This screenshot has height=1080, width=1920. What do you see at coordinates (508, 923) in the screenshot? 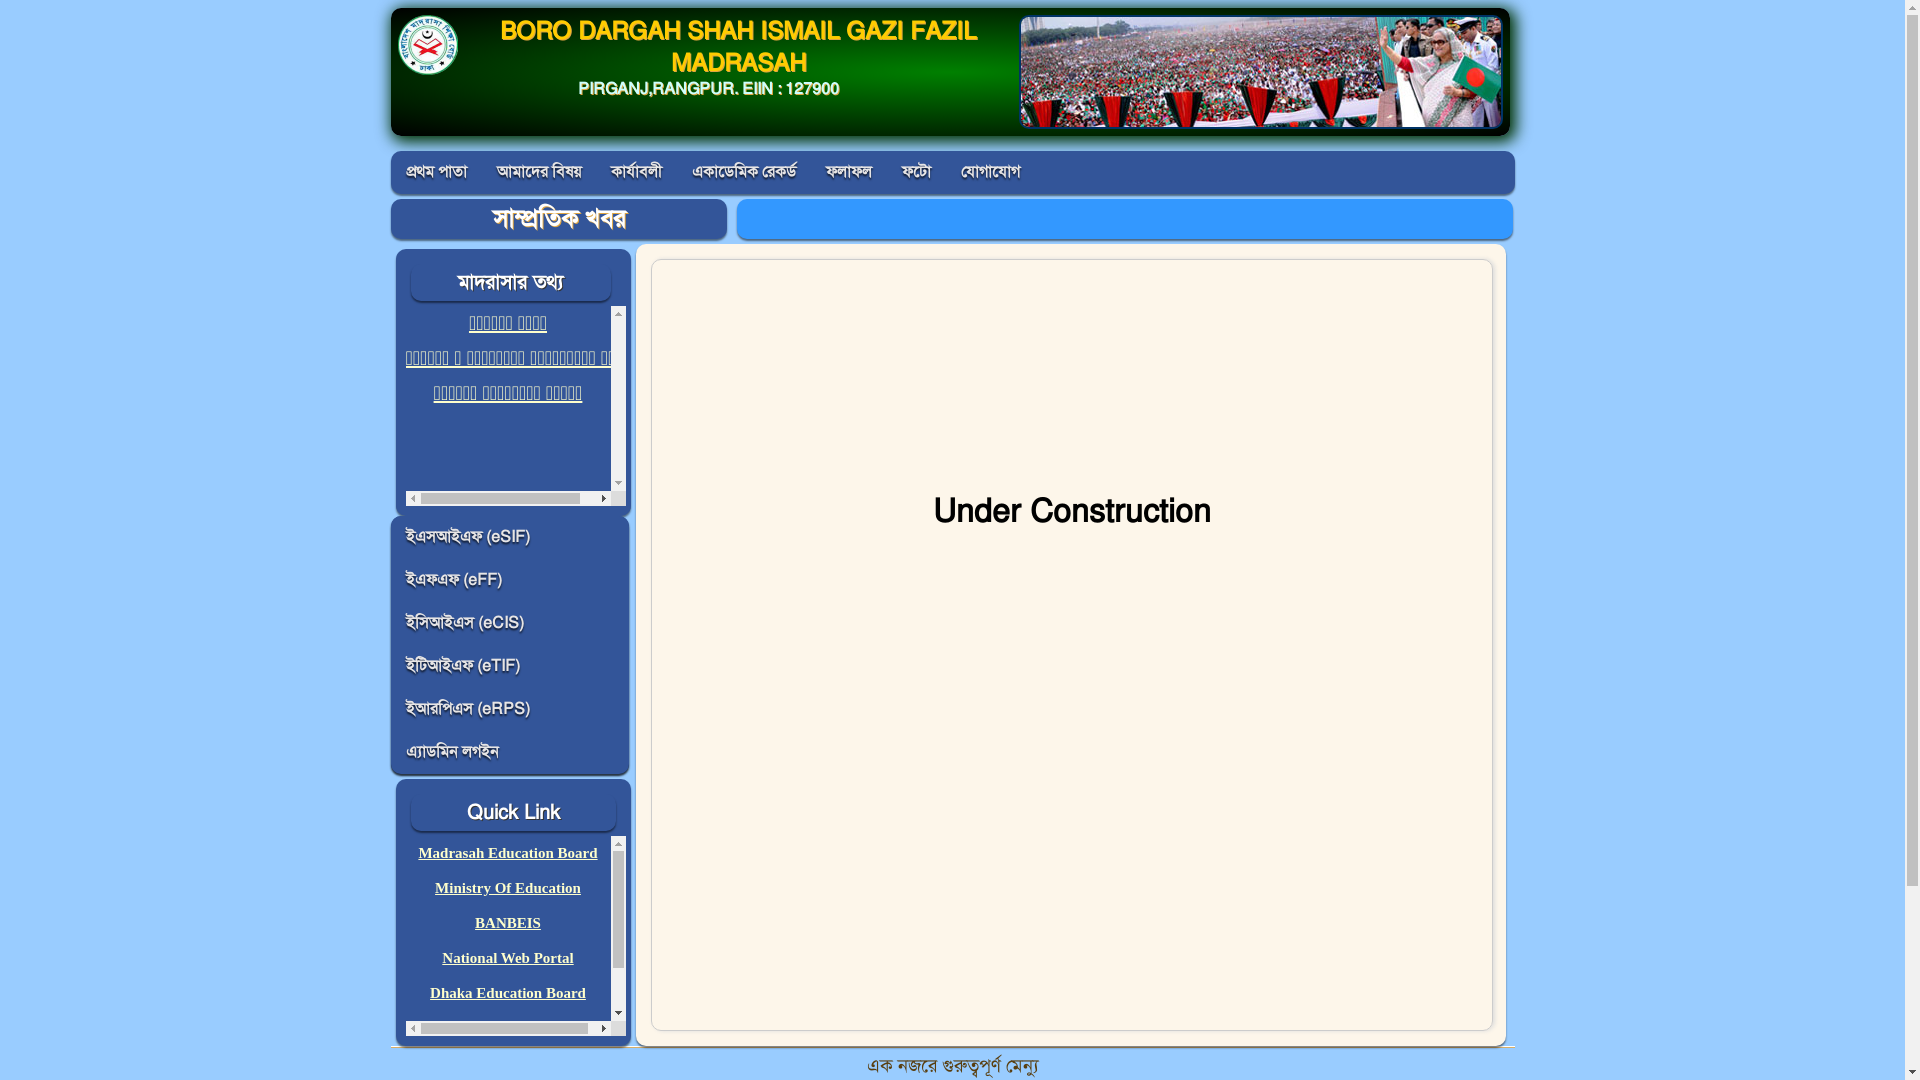
I see `BANBEIS` at bounding box center [508, 923].